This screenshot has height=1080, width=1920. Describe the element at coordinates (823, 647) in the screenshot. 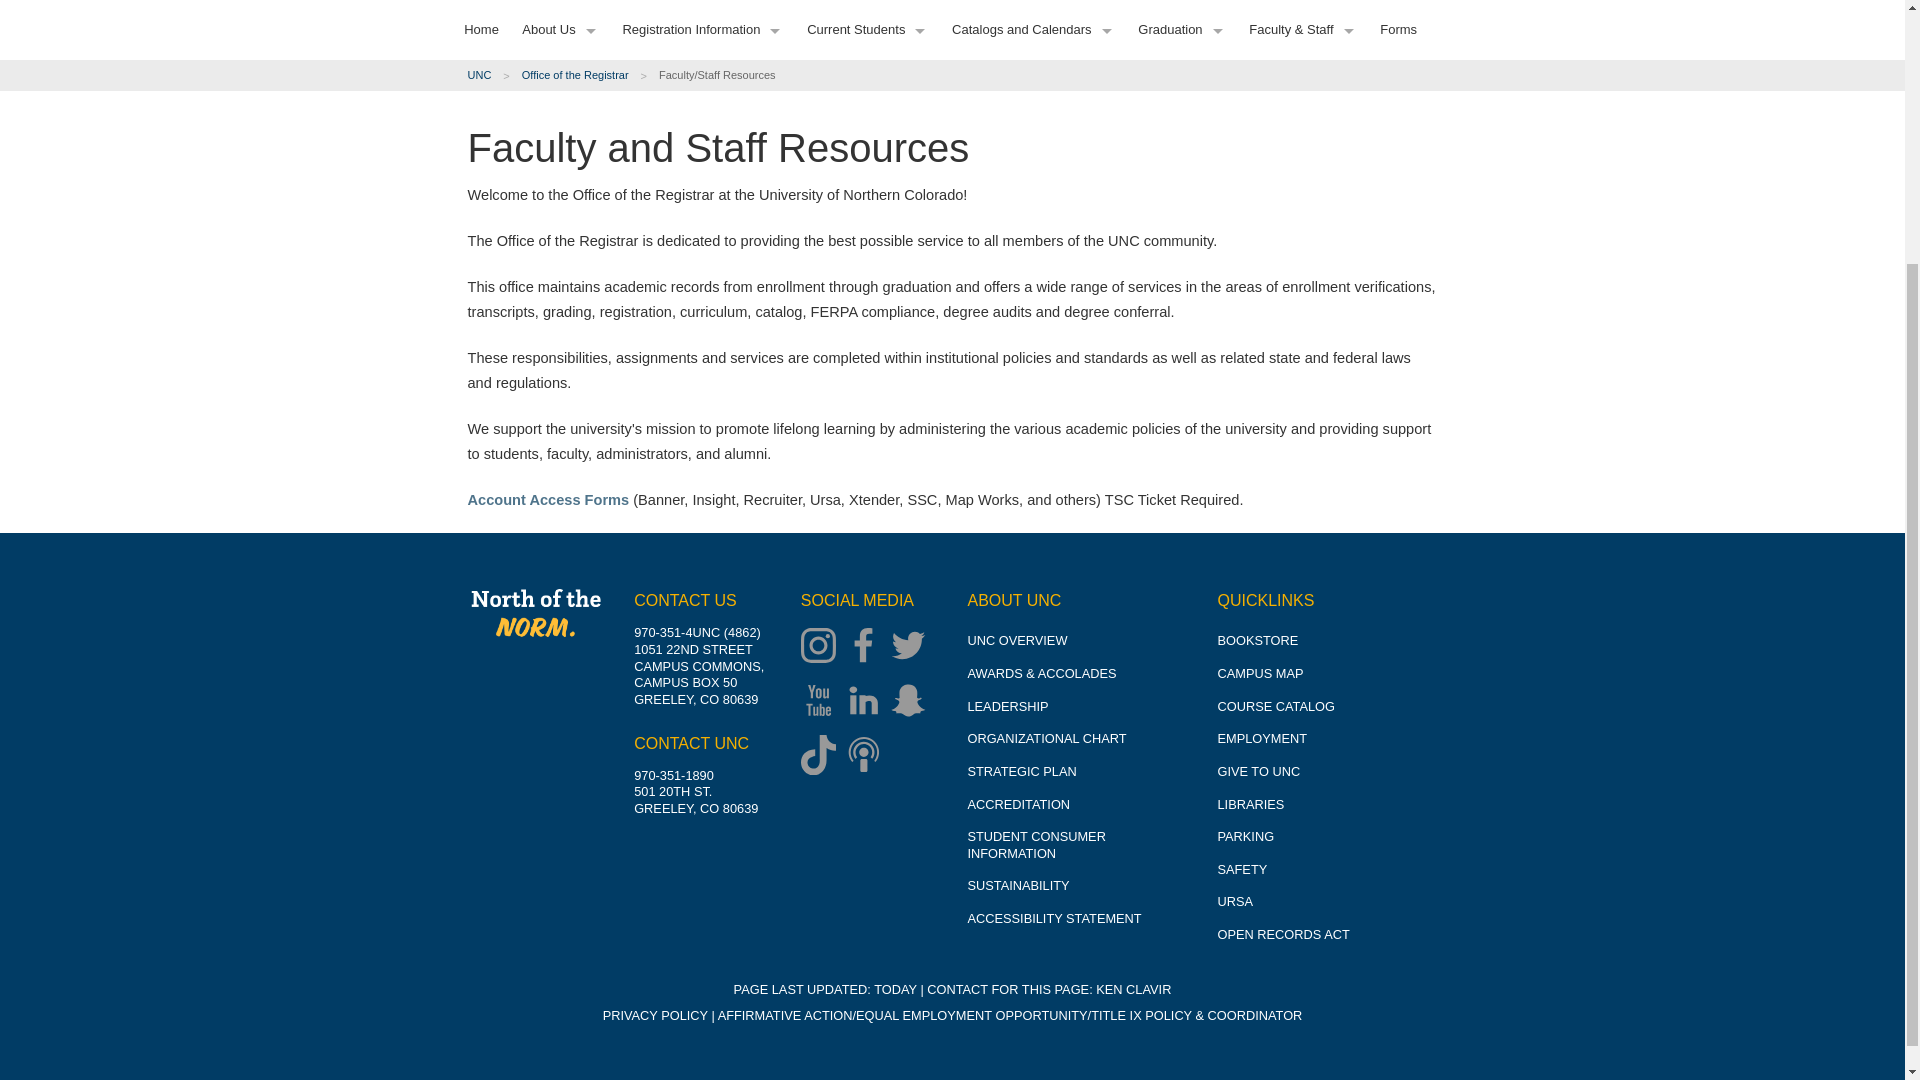

I see `Instagram` at that location.